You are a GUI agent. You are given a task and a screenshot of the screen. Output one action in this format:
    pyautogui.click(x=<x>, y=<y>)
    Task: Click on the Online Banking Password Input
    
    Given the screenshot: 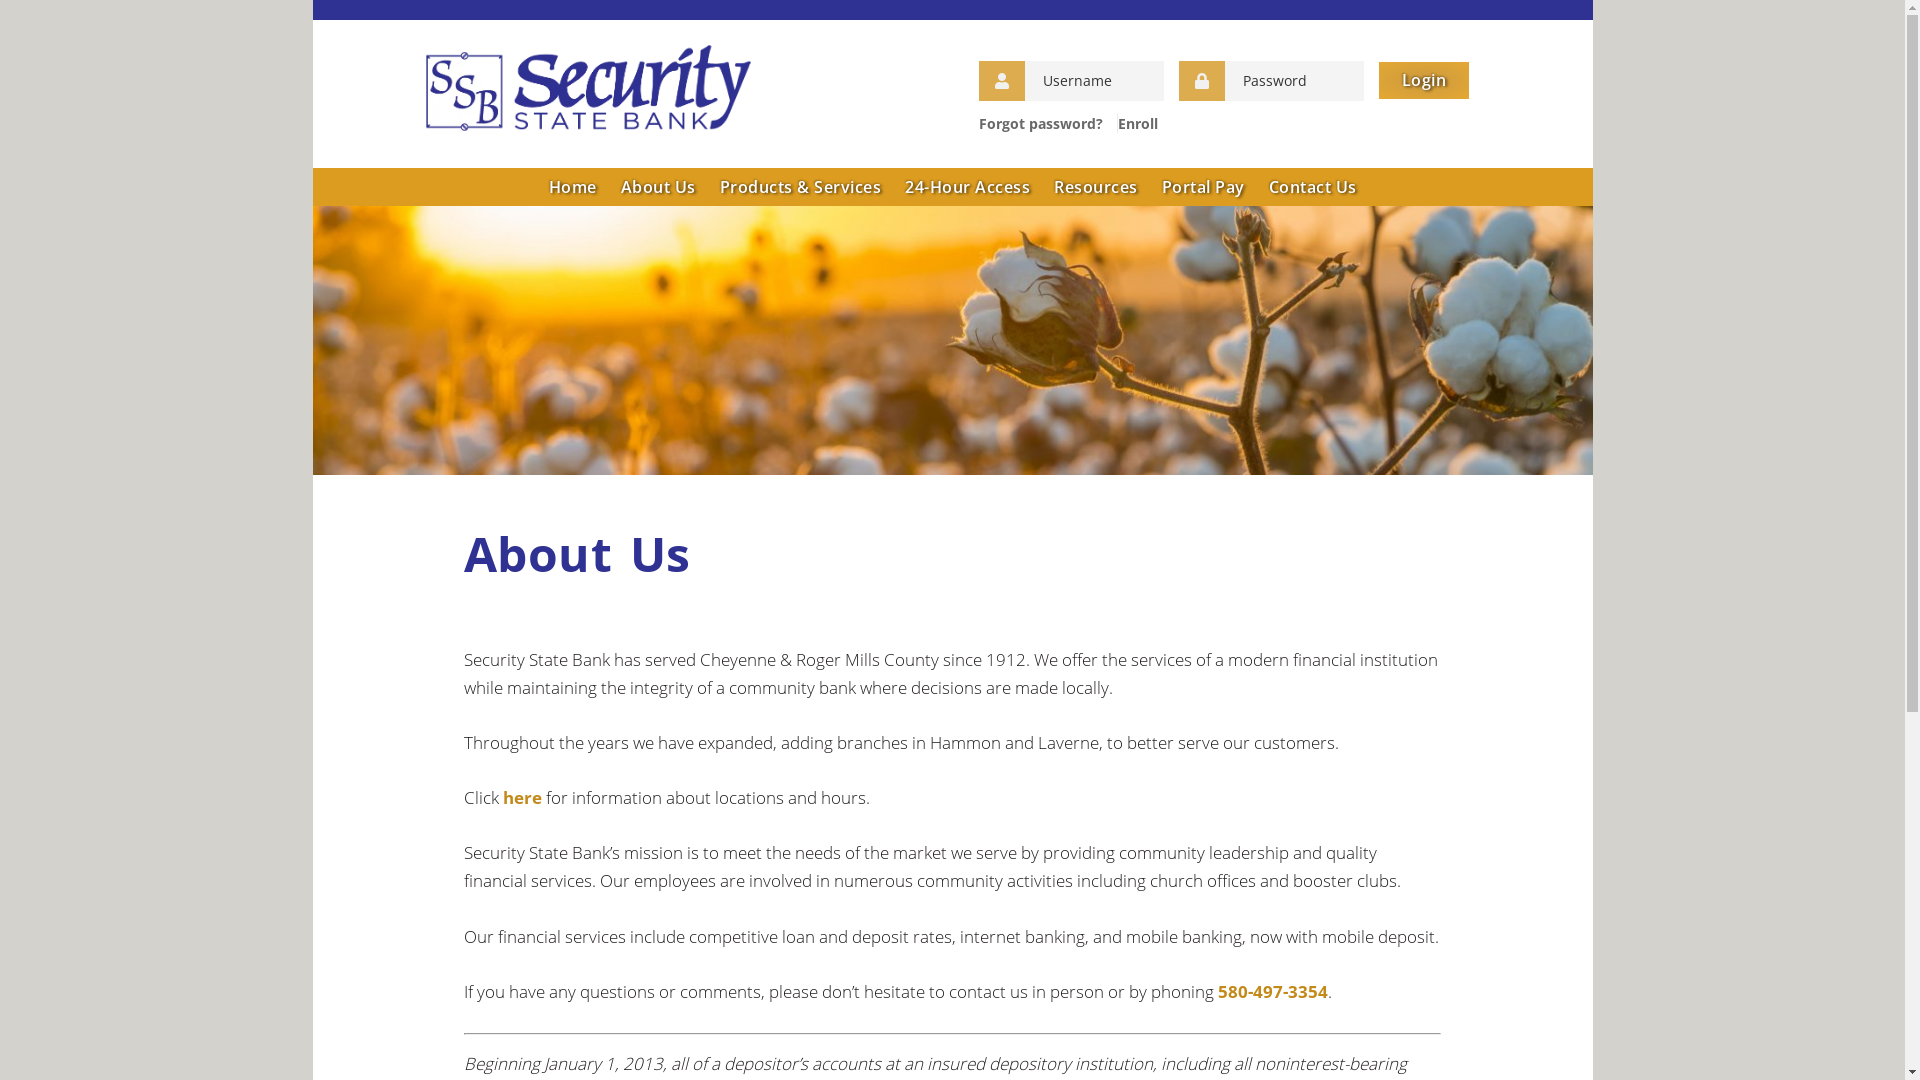 What is the action you would take?
    pyautogui.click(x=1294, y=81)
    